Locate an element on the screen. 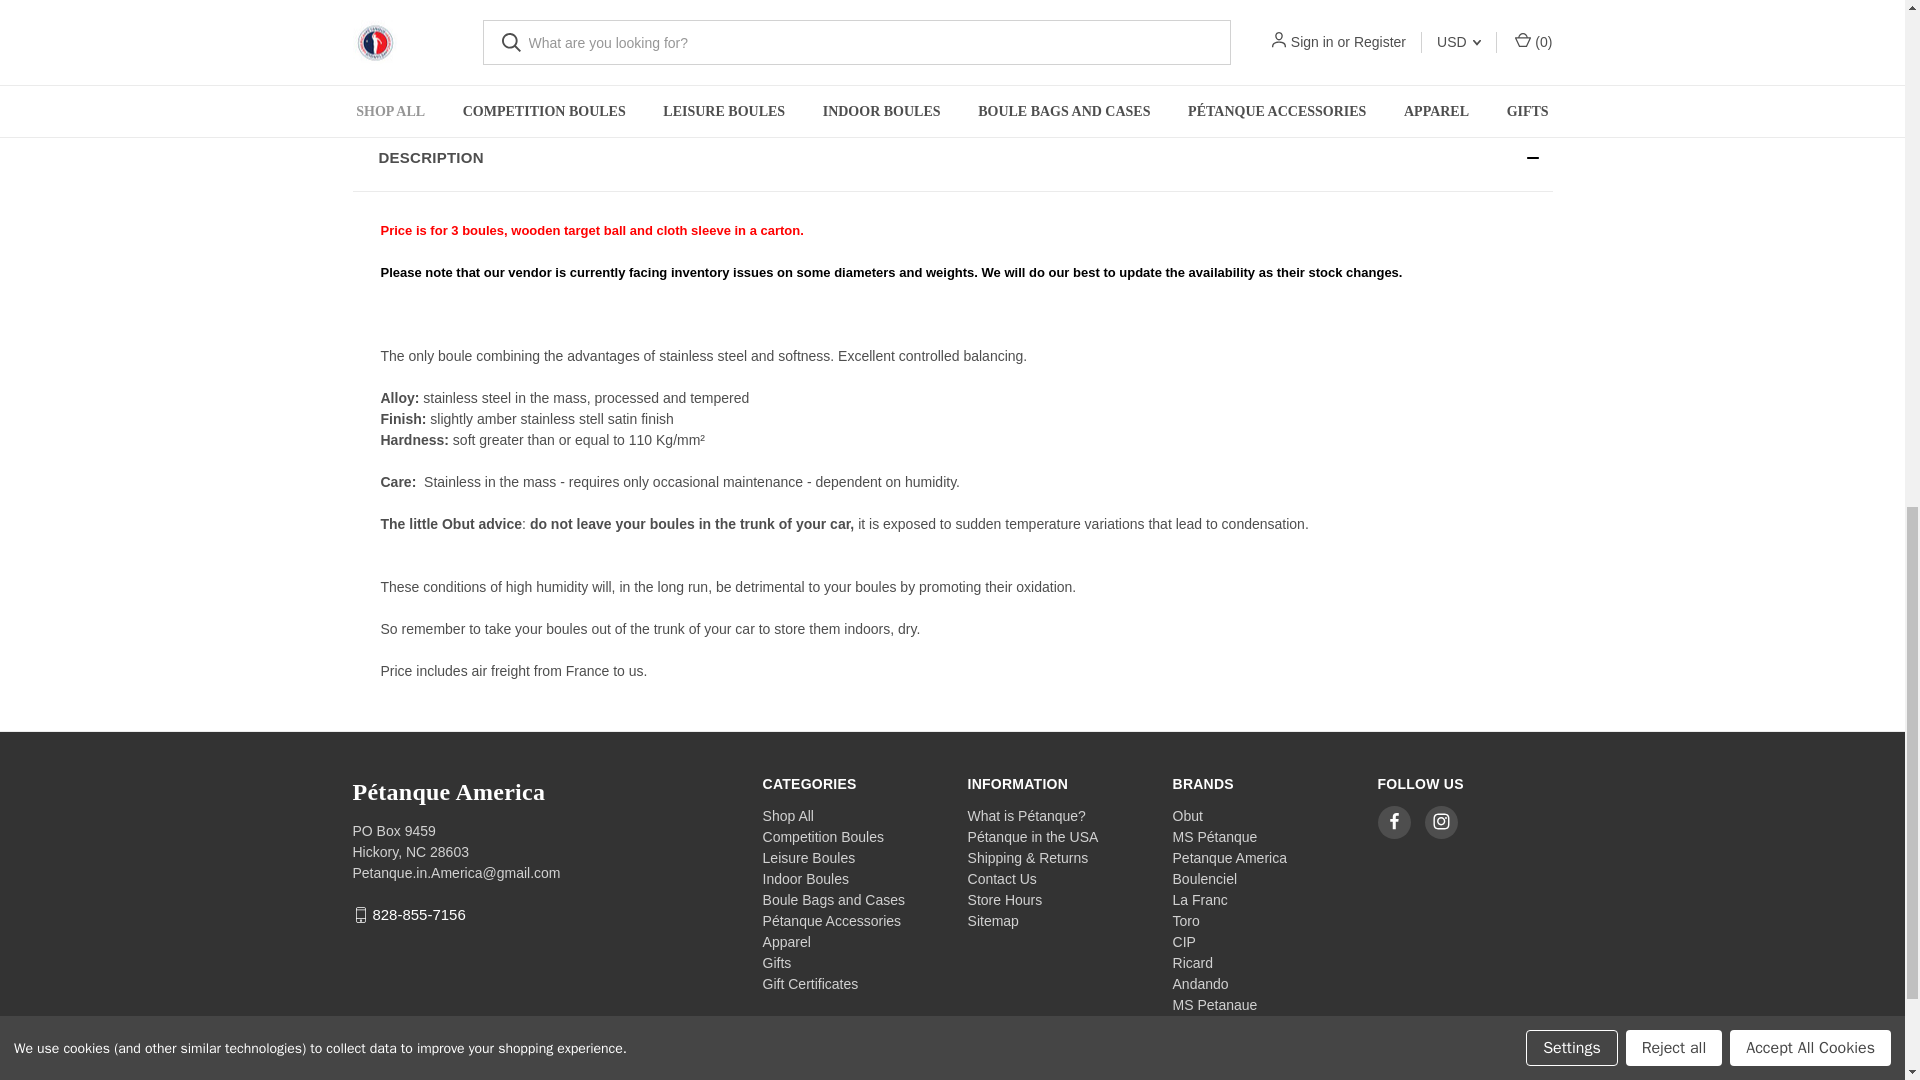 The height and width of the screenshot is (1080, 1920). Facebook is located at coordinates (1094, 62).